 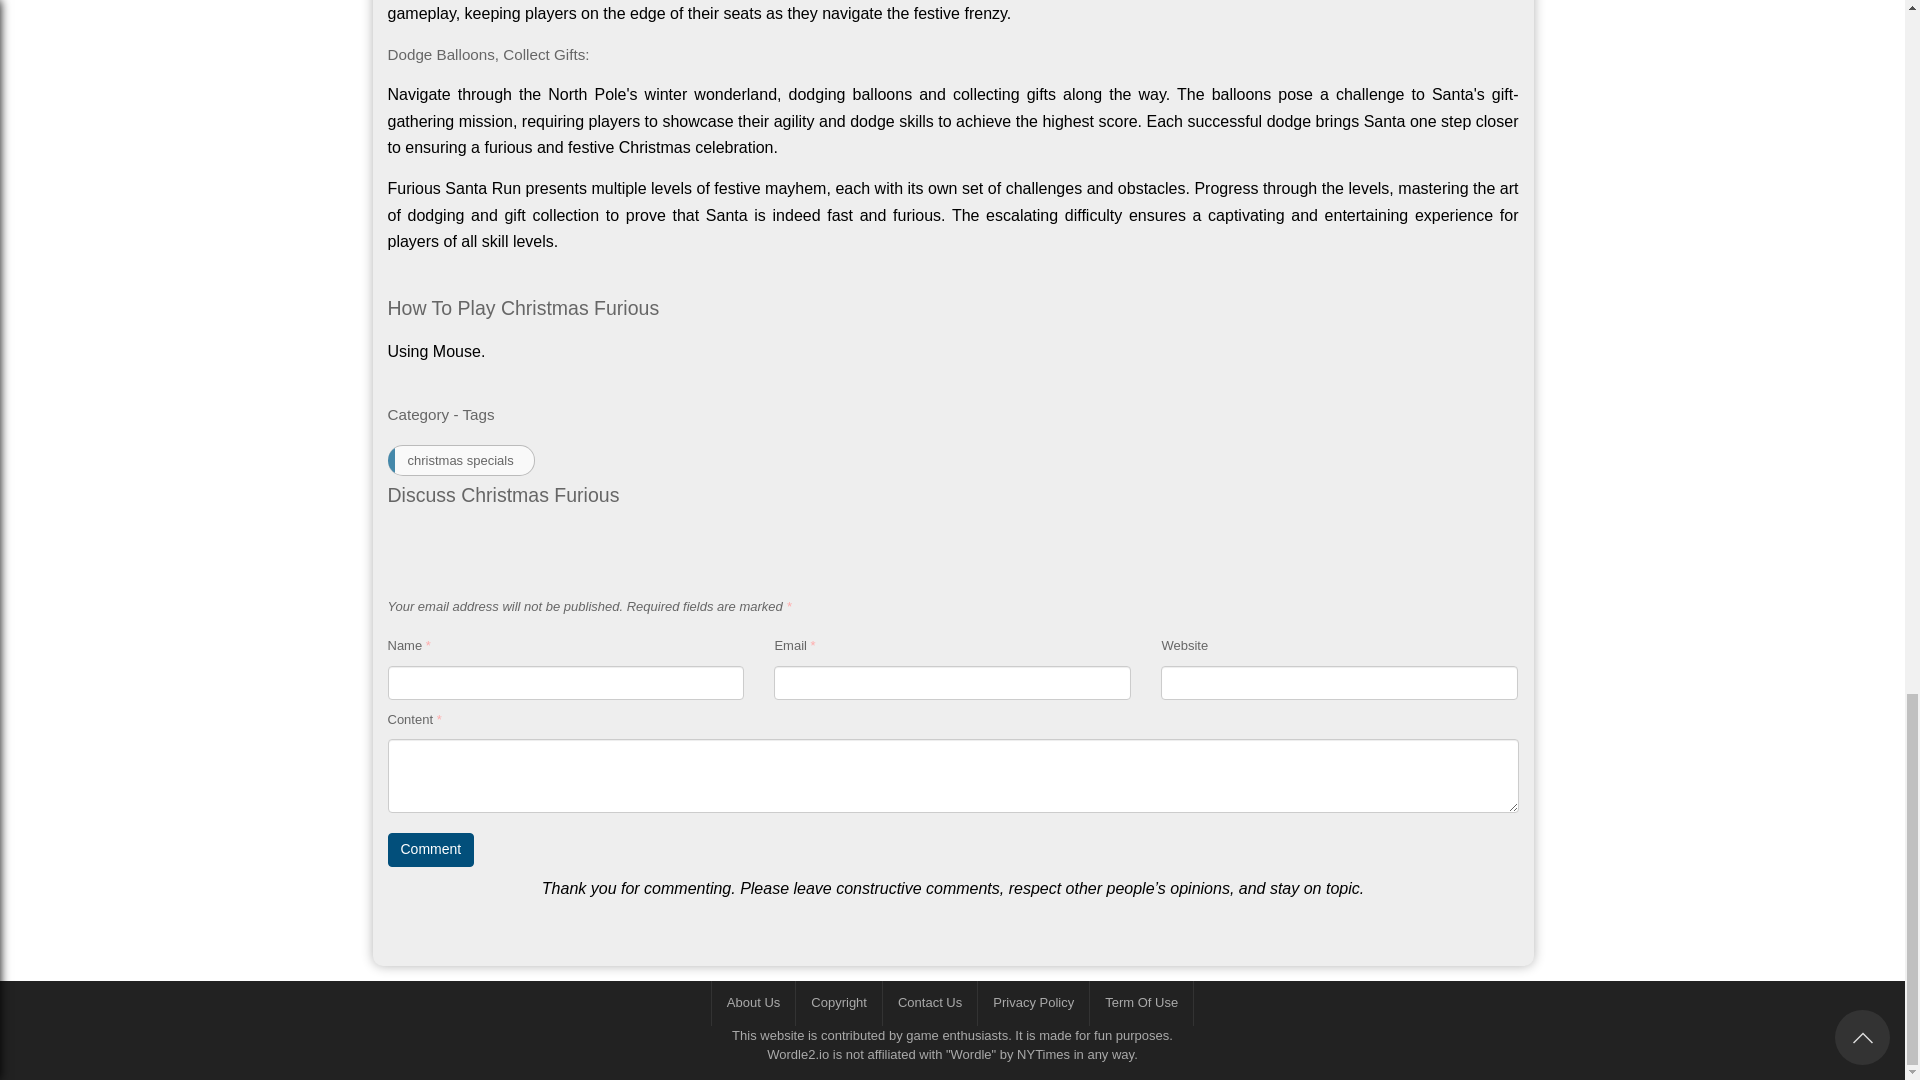 What do you see at coordinates (929, 1003) in the screenshot?
I see `Contact Us` at bounding box center [929, 1003].